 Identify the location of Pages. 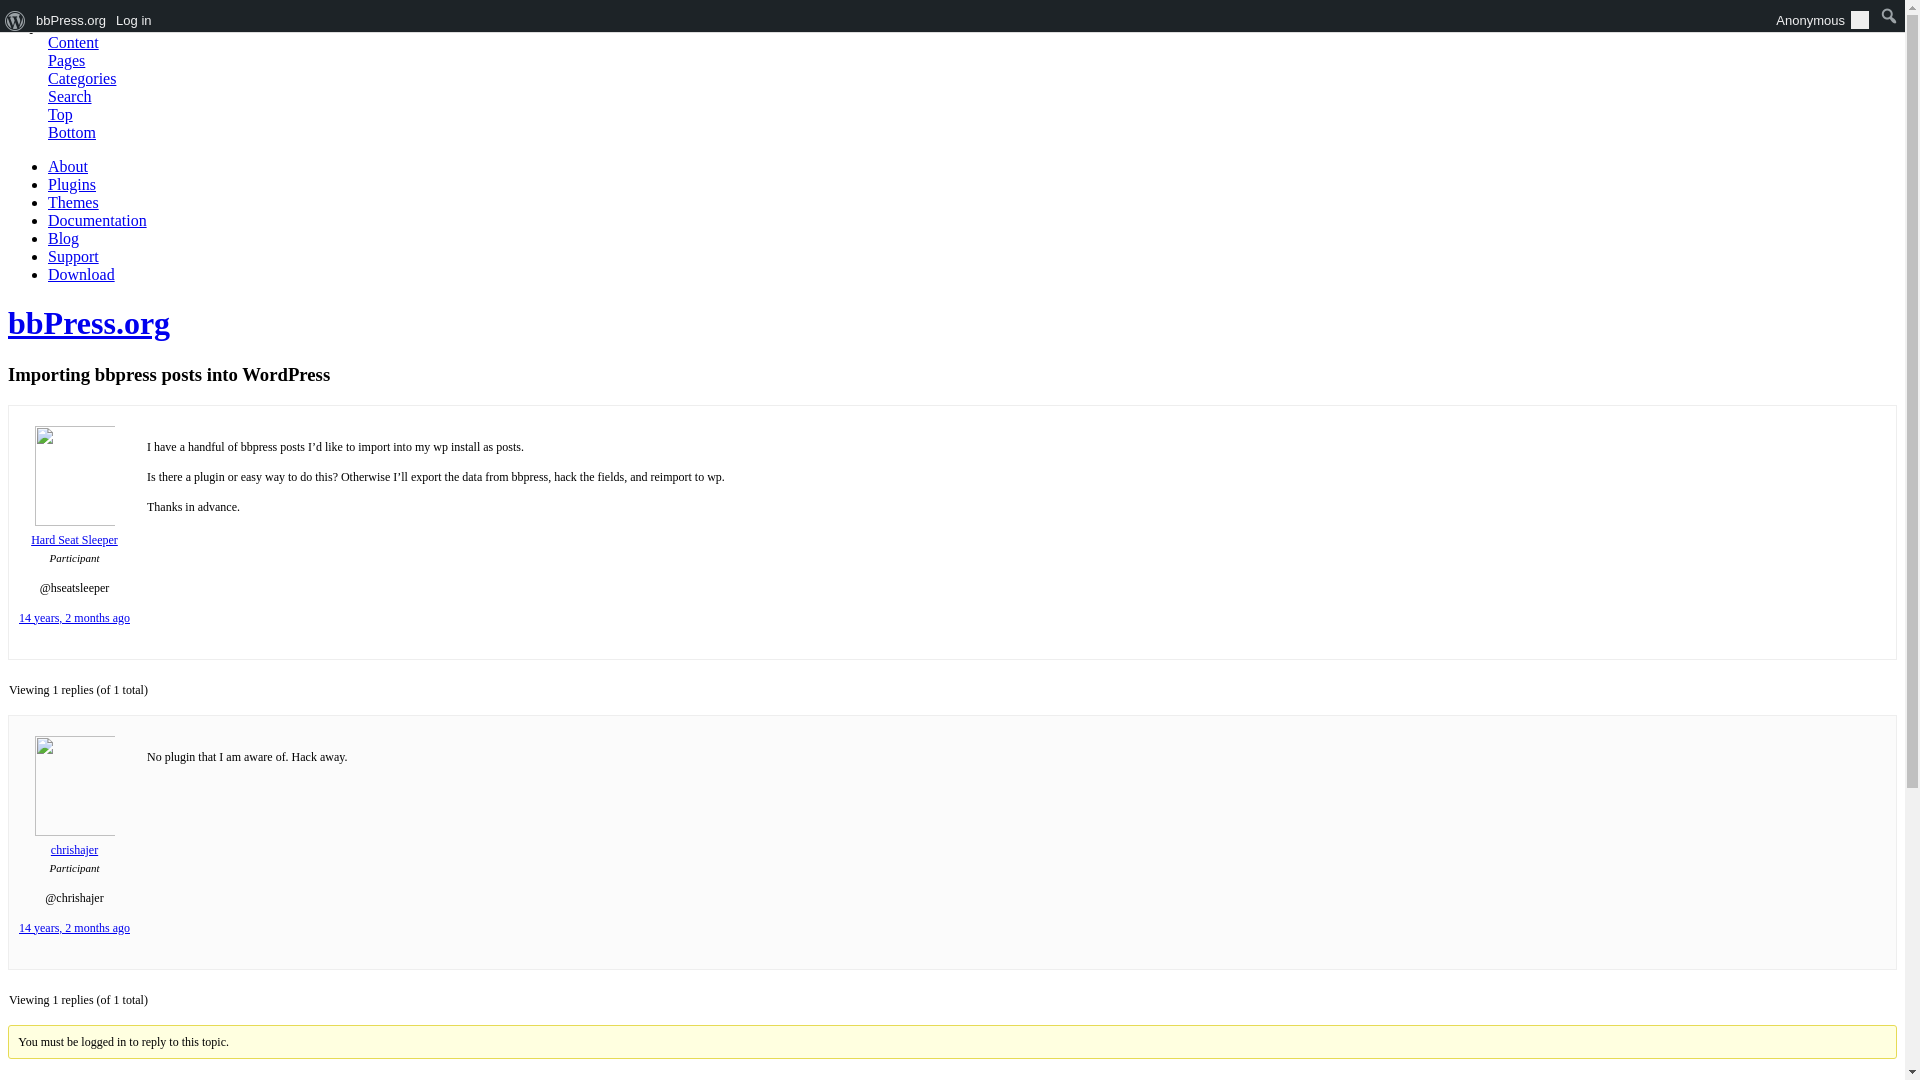
(66, 60).